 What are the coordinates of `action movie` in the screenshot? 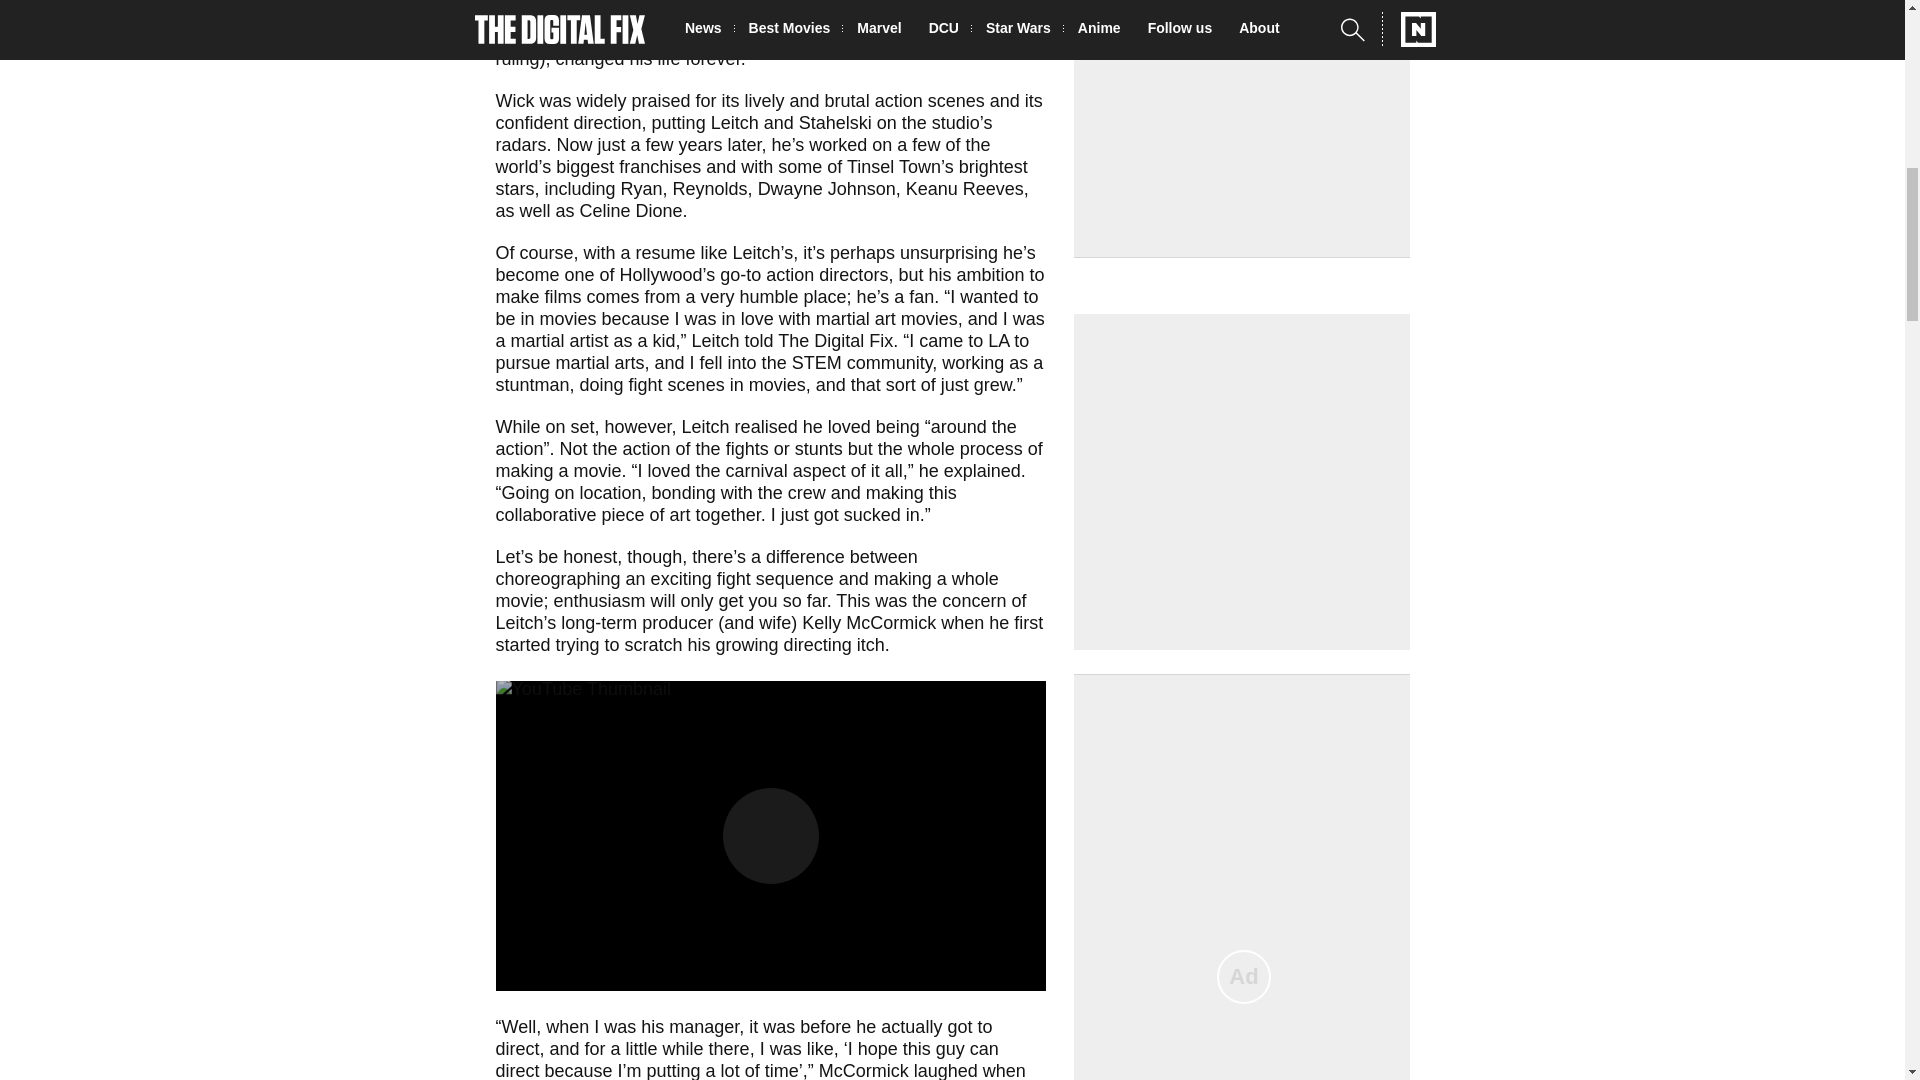 It's located at (764, 12).